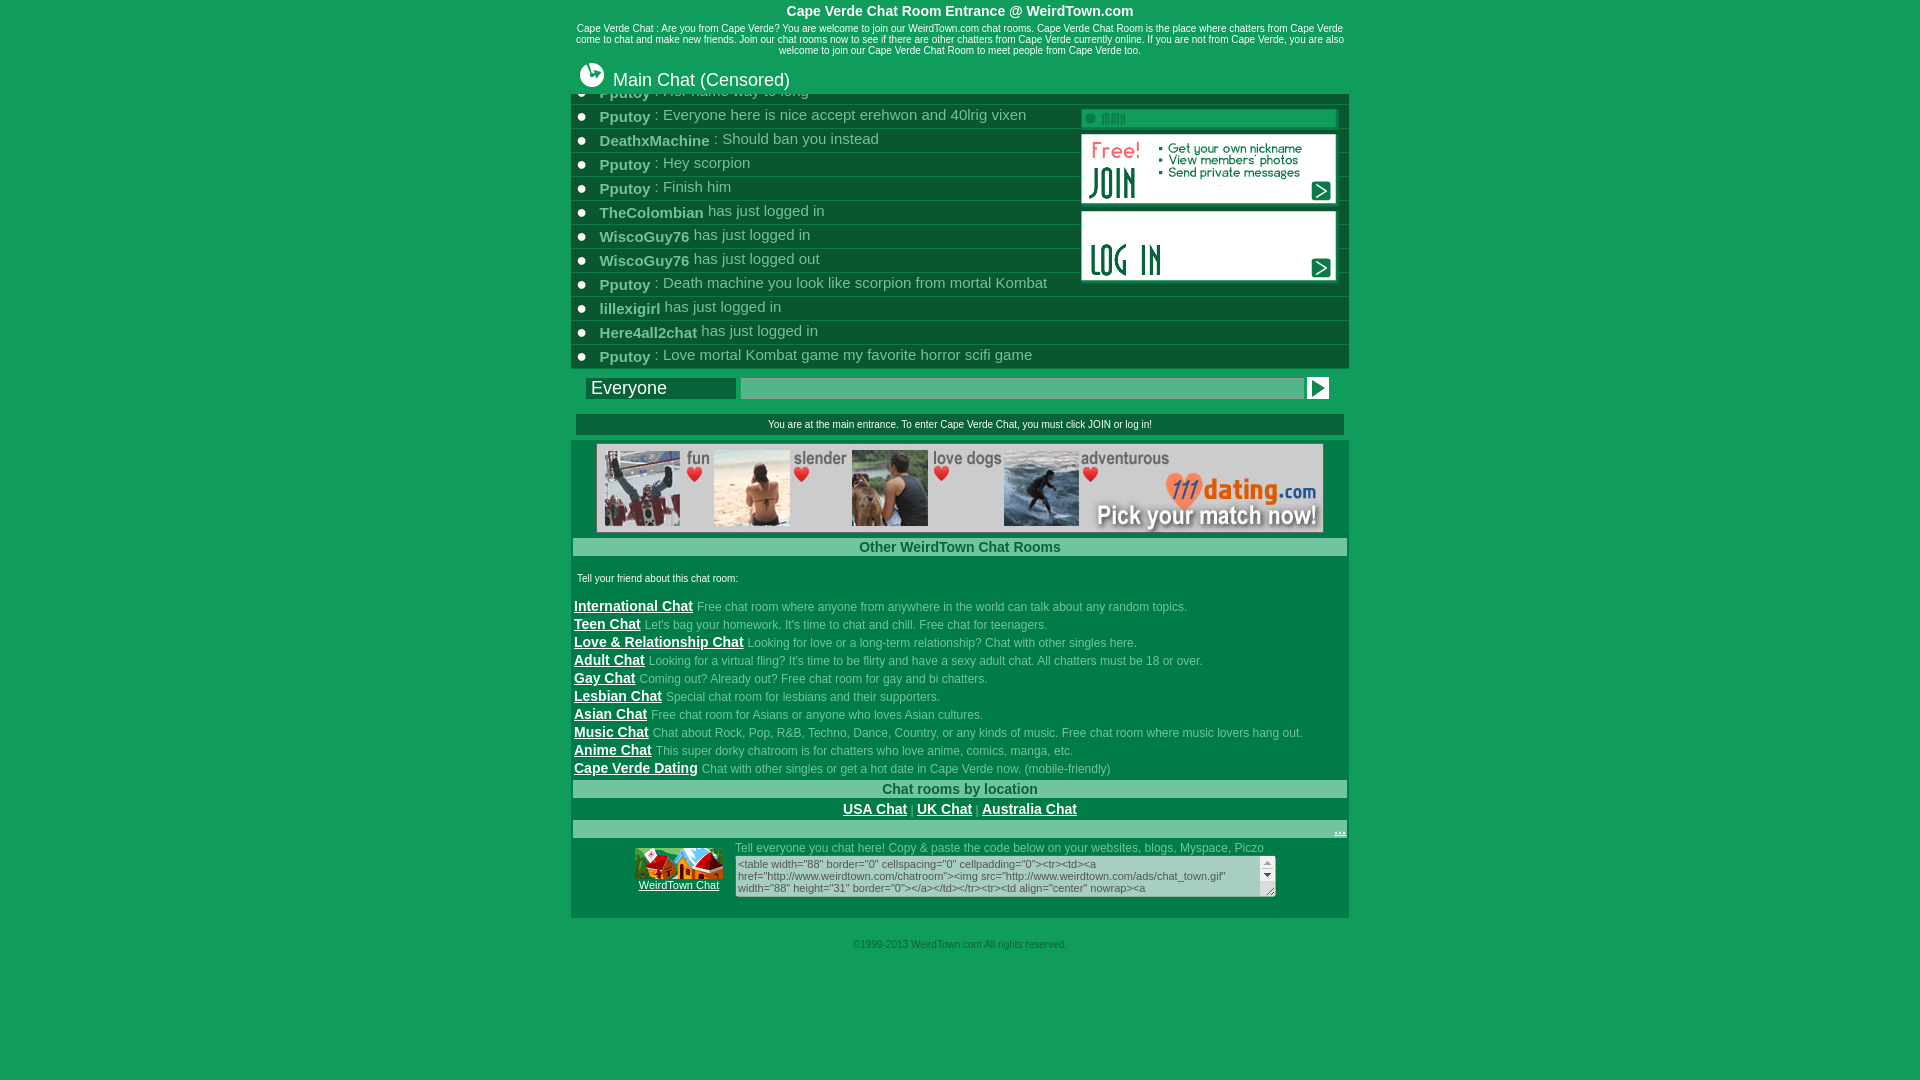  Describe the element at coordinates (680, 884) in the screenshot. I see `WeirdTown Chat` at that location.